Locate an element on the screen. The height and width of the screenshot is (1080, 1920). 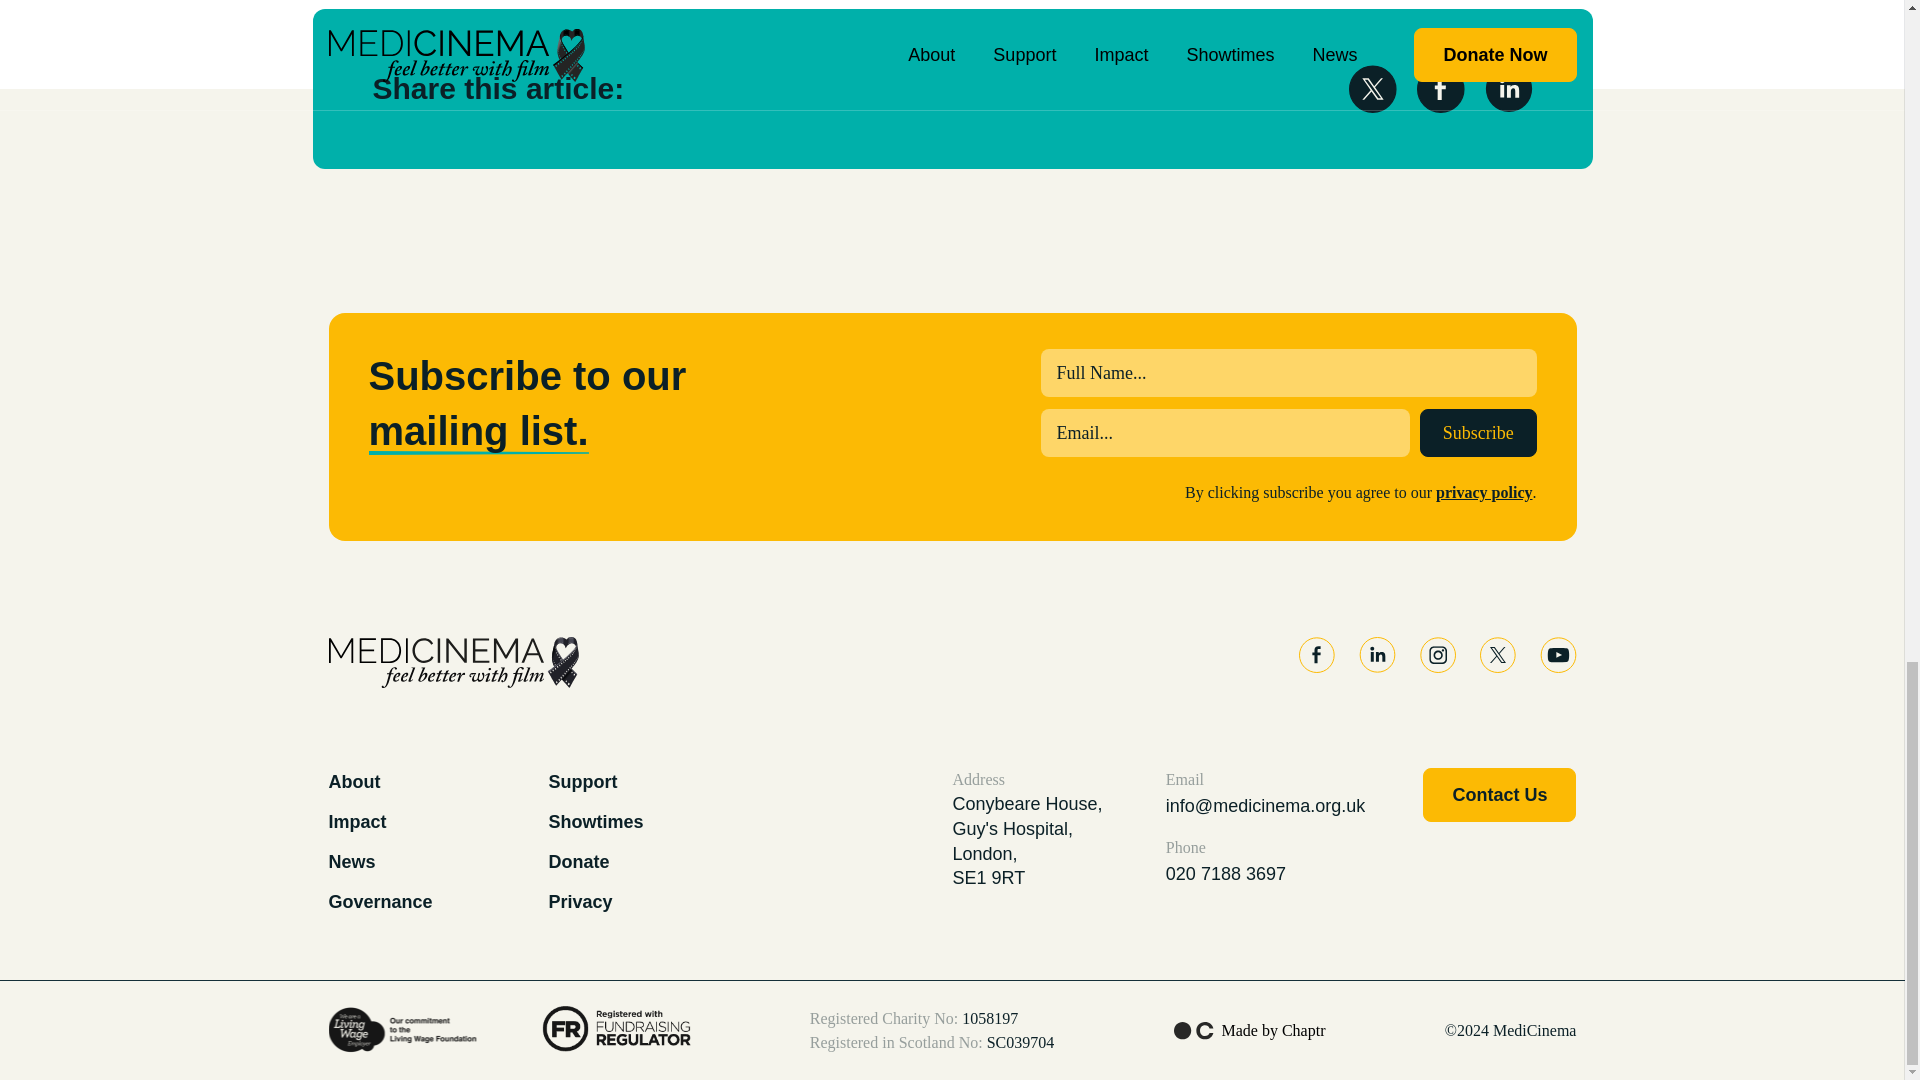
Facebook is located at coordinates (1316, 654).